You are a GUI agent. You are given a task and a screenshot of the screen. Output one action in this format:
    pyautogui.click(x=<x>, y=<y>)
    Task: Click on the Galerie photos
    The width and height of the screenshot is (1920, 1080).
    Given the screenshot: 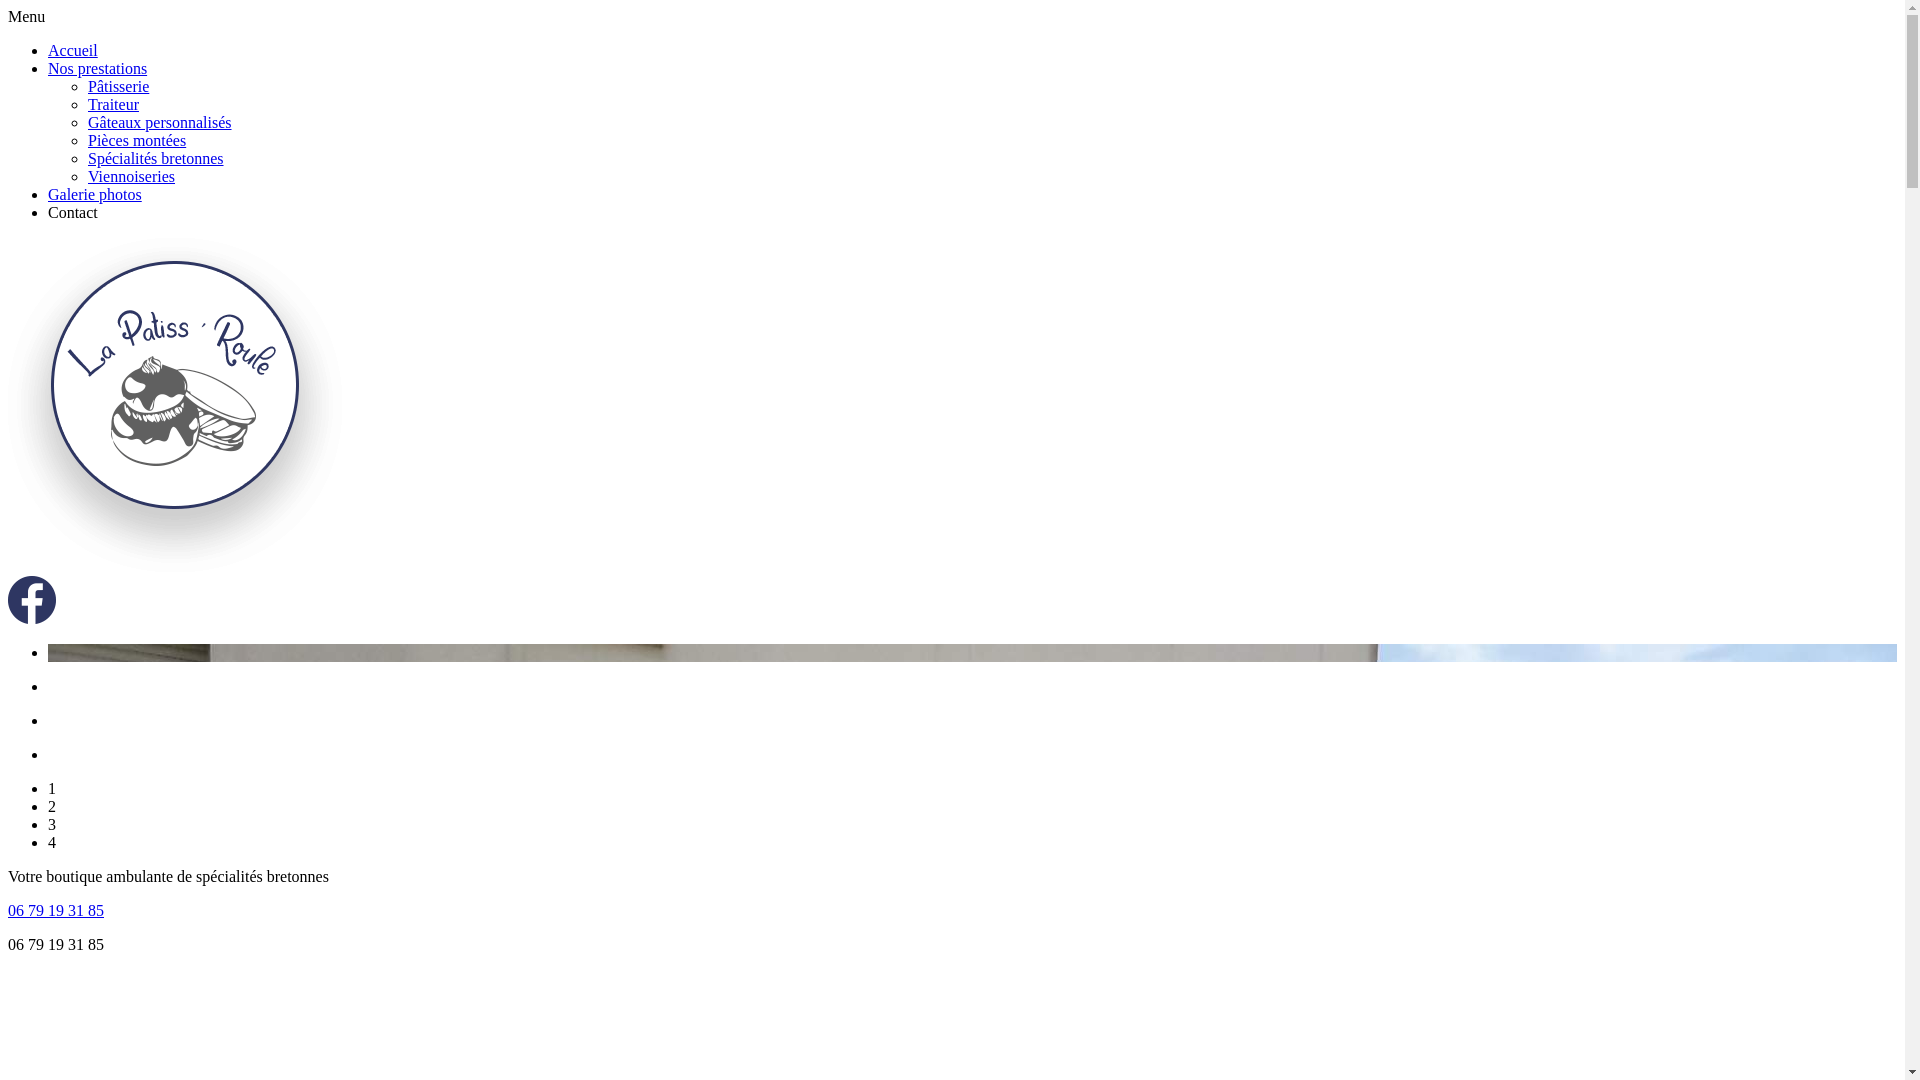 What is the action you would take?
    pyautogui.click(x=95, y=194)
    